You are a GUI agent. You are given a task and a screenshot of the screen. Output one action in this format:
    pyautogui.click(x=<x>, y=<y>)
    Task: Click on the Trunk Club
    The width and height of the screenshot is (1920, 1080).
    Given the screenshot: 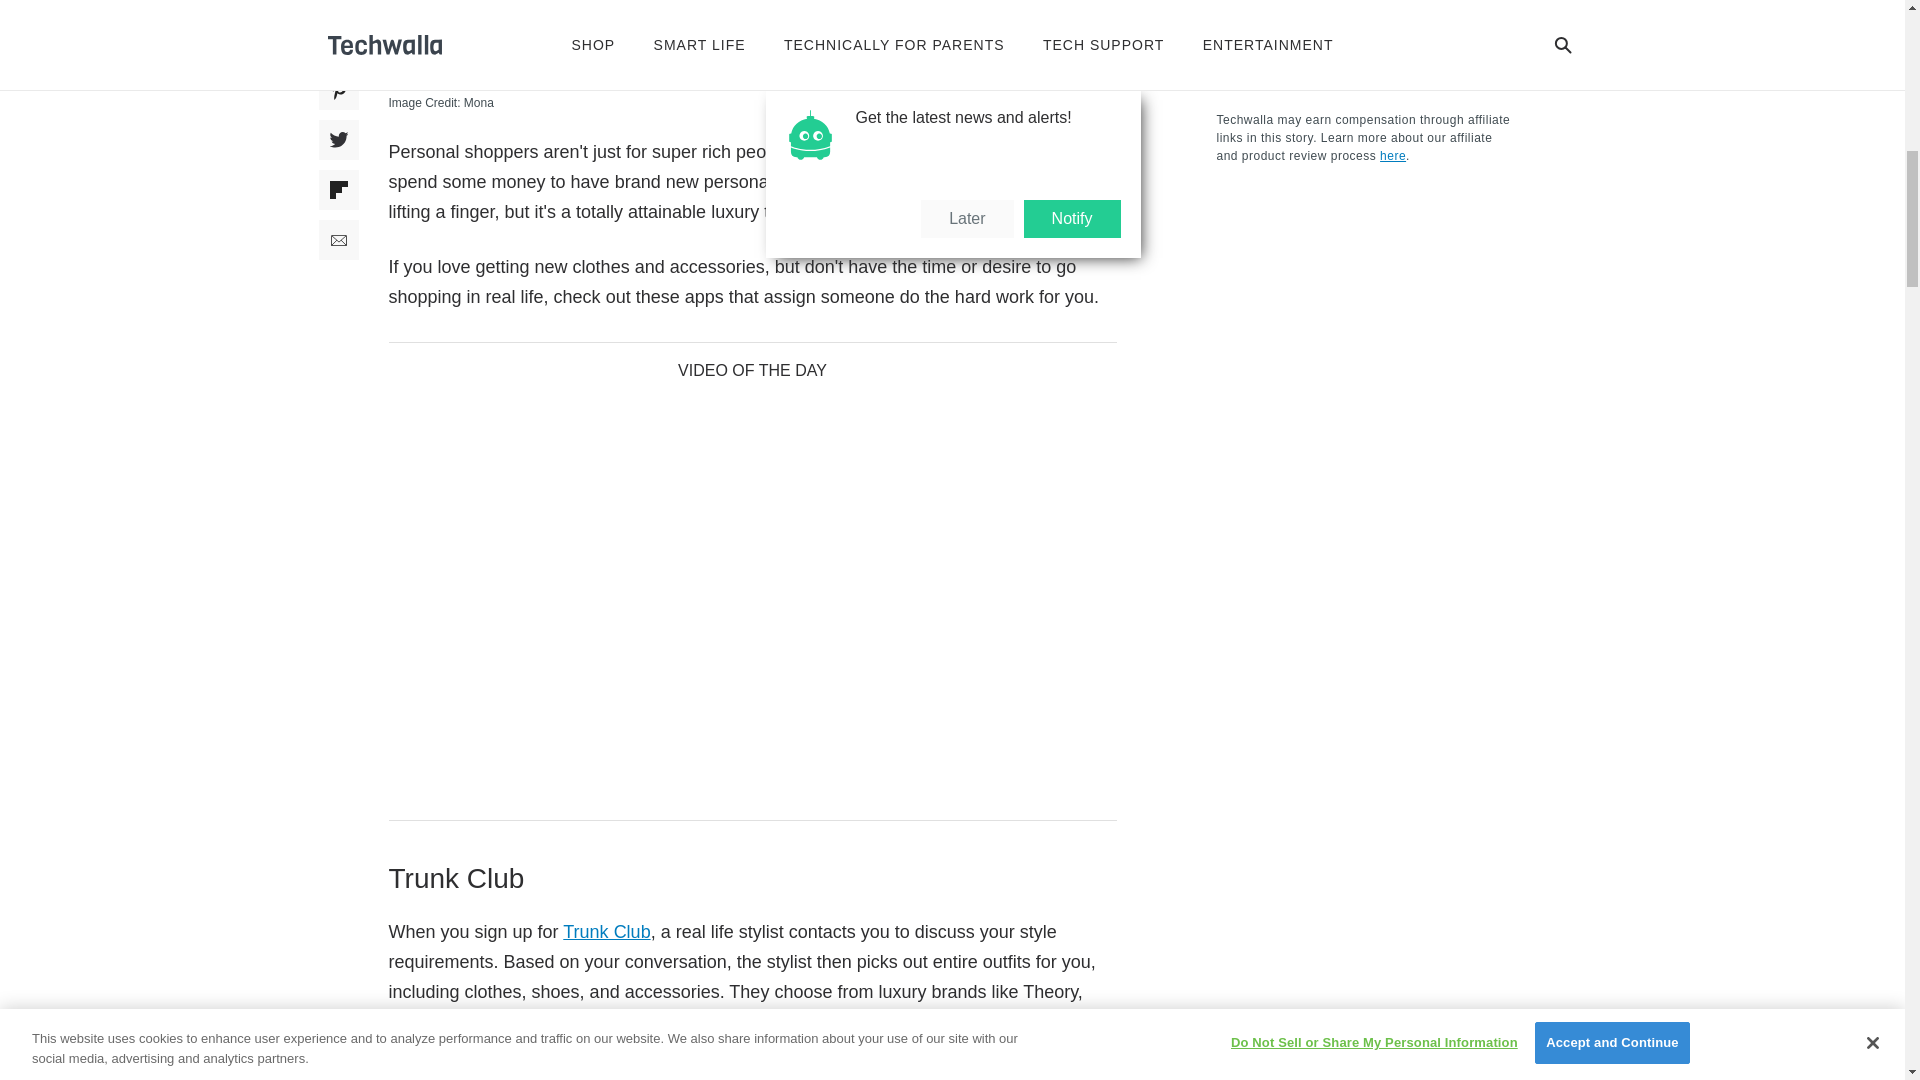 What is the action you would take?
    pyautogui.click(x=606, y=932)
    